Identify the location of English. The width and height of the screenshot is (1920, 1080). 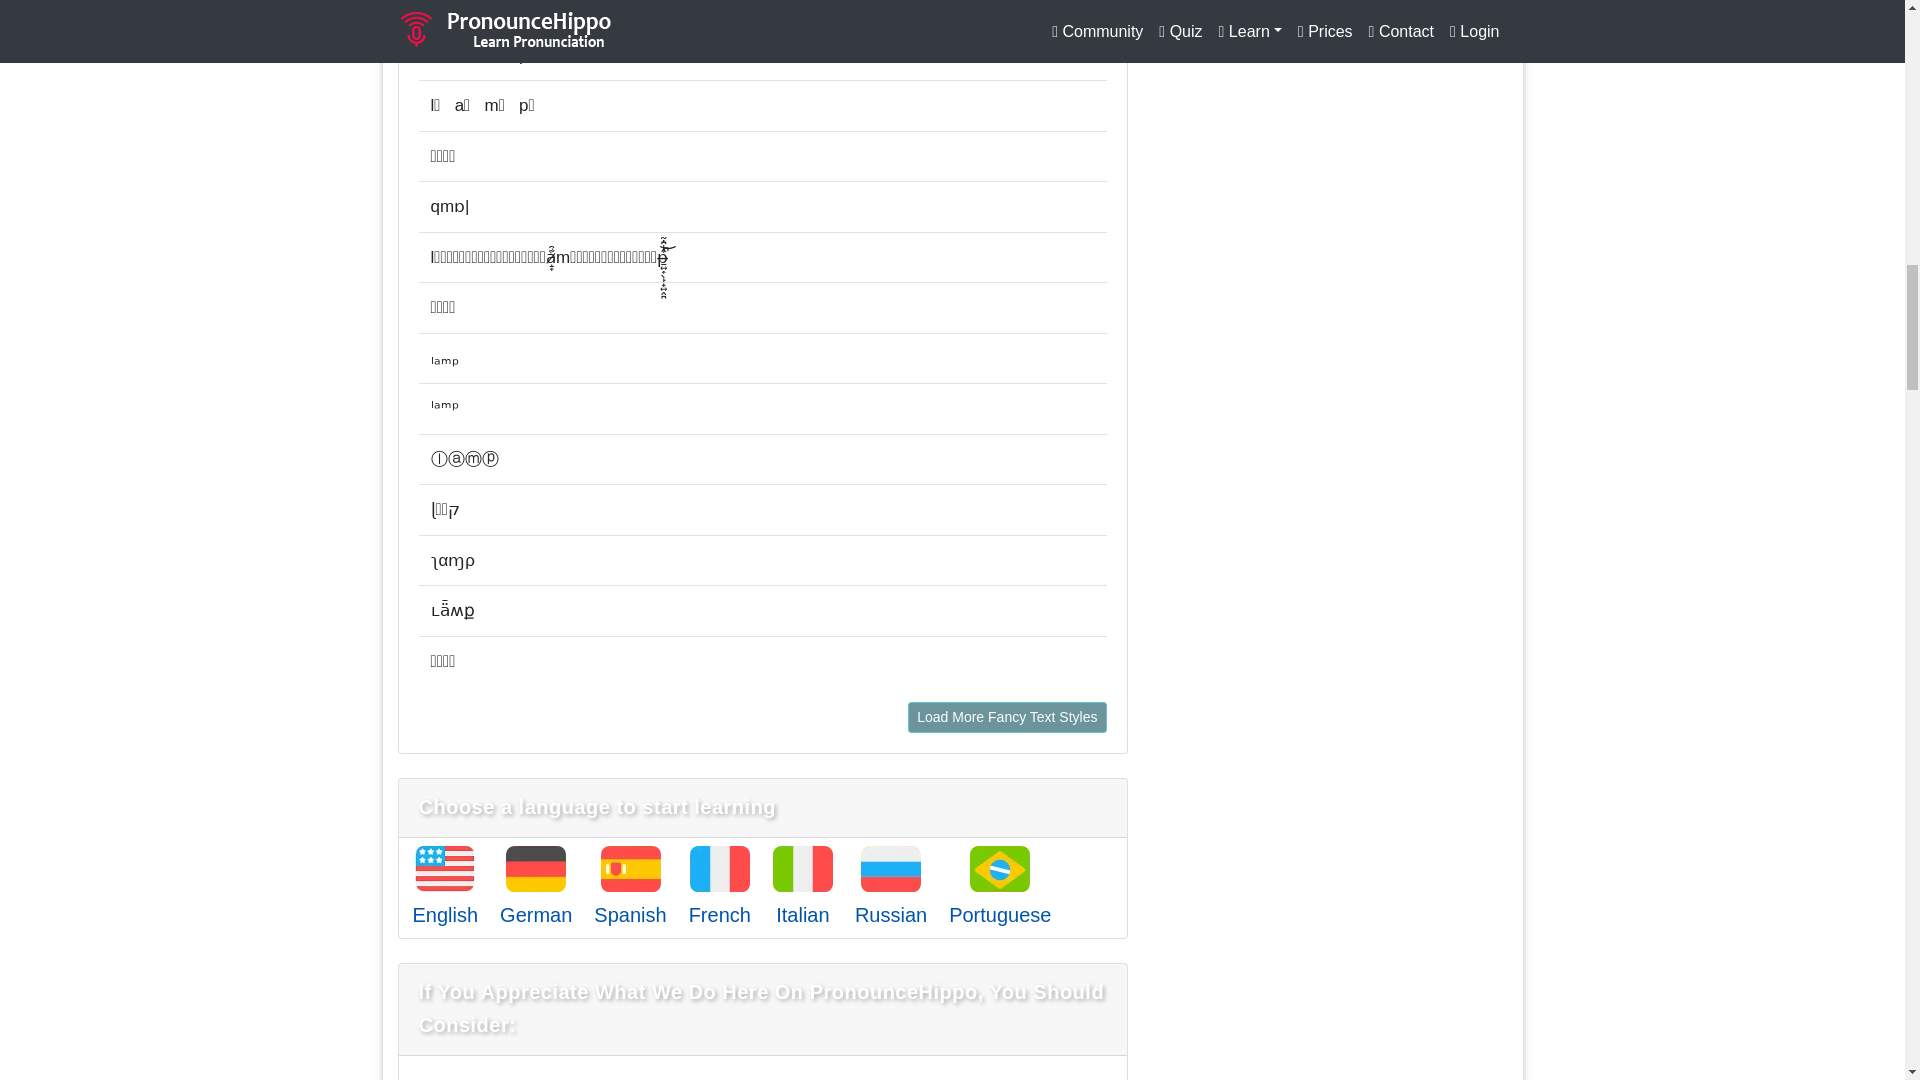
(445, 914).